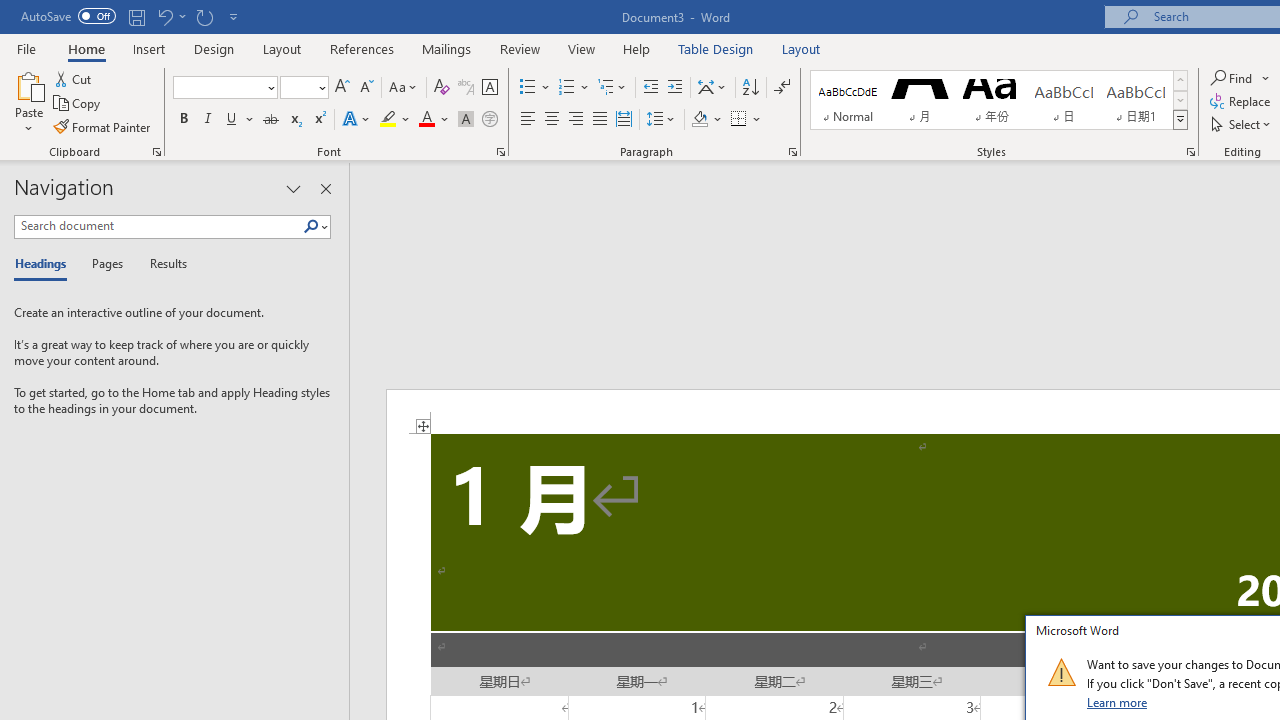 The image size is (1280, 720). What do you see at coordinates (712, 88) in the screenshot?
I see `Asian Layout` at bounding box center [712, 88].